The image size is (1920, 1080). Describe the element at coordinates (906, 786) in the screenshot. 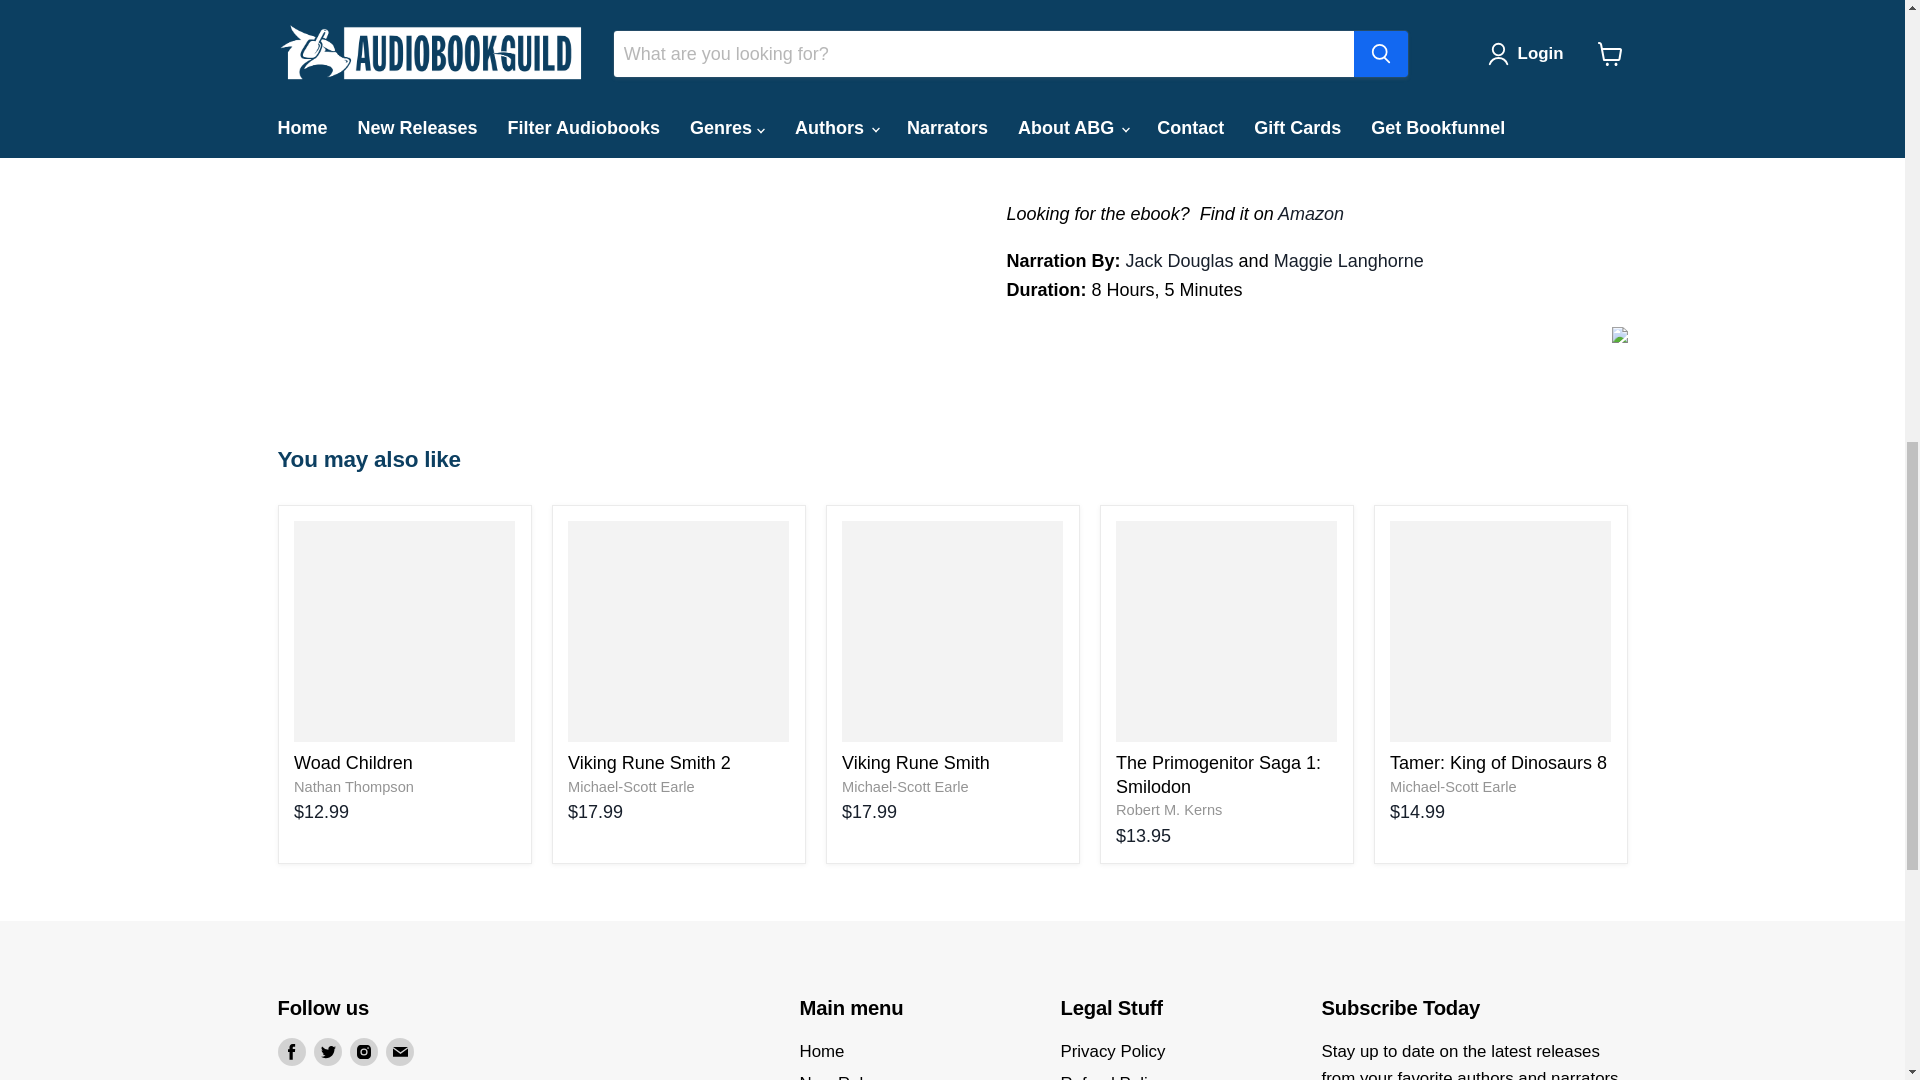

I see `Michael-Scott Earle` at that location.